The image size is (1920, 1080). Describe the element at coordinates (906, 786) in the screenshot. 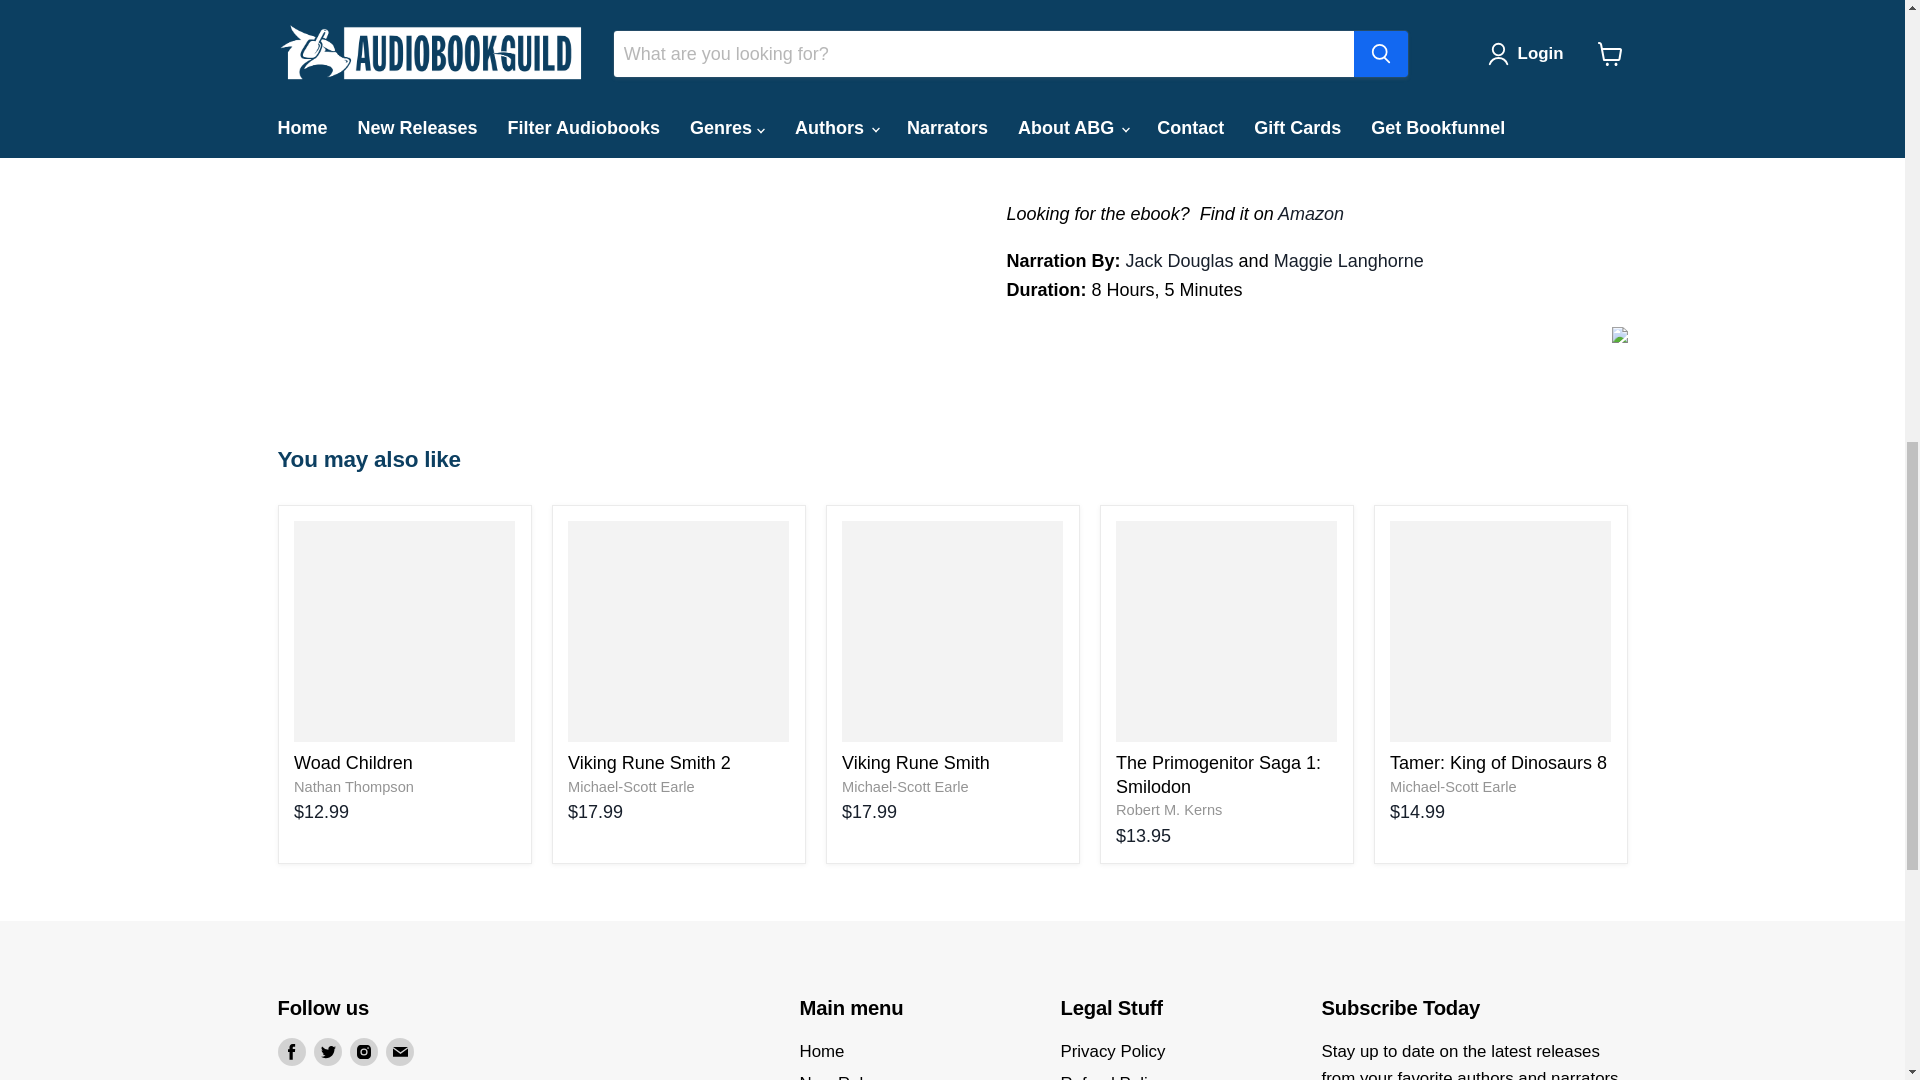

I see `Michael-Scott Earle` at that location.